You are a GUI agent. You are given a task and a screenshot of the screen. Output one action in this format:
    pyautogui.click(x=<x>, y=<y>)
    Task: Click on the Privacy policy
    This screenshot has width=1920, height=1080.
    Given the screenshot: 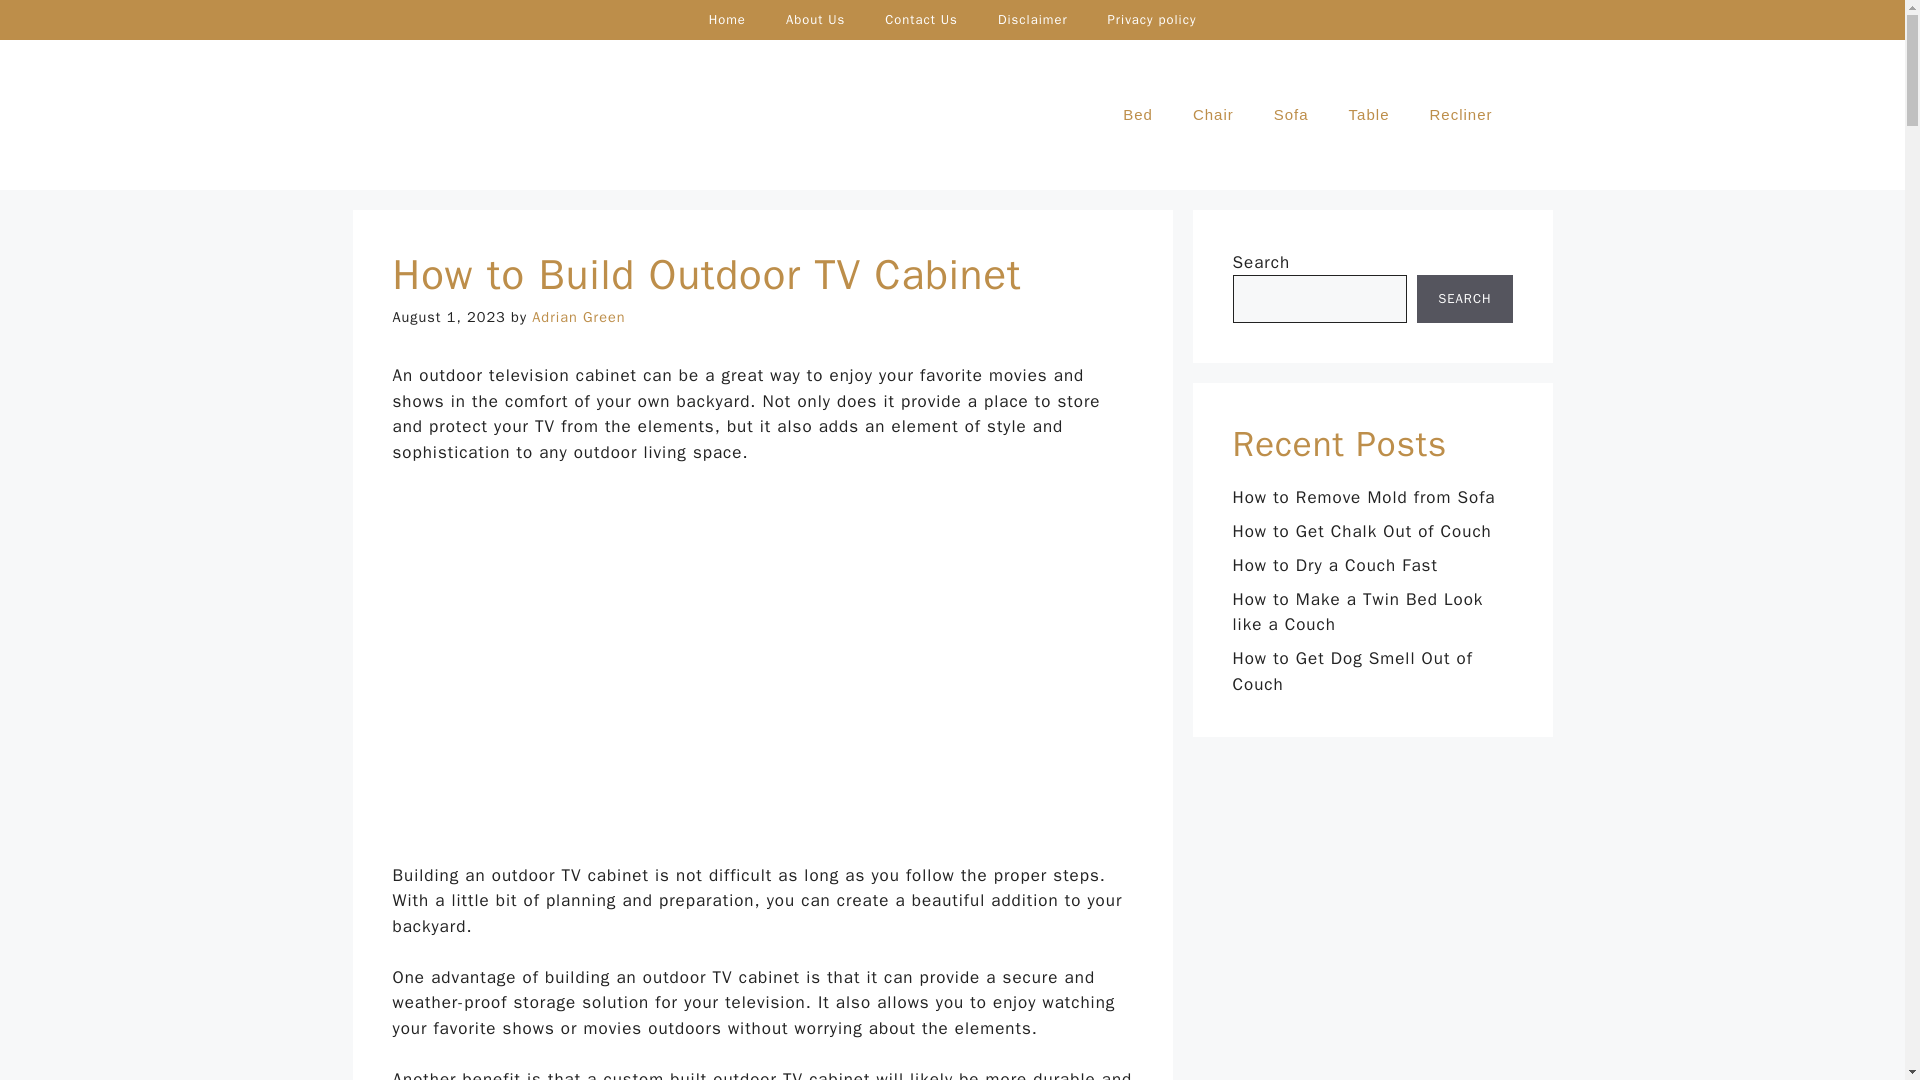 What is the action you would take?
    pyautogui.click(x=1152, y=20)
    